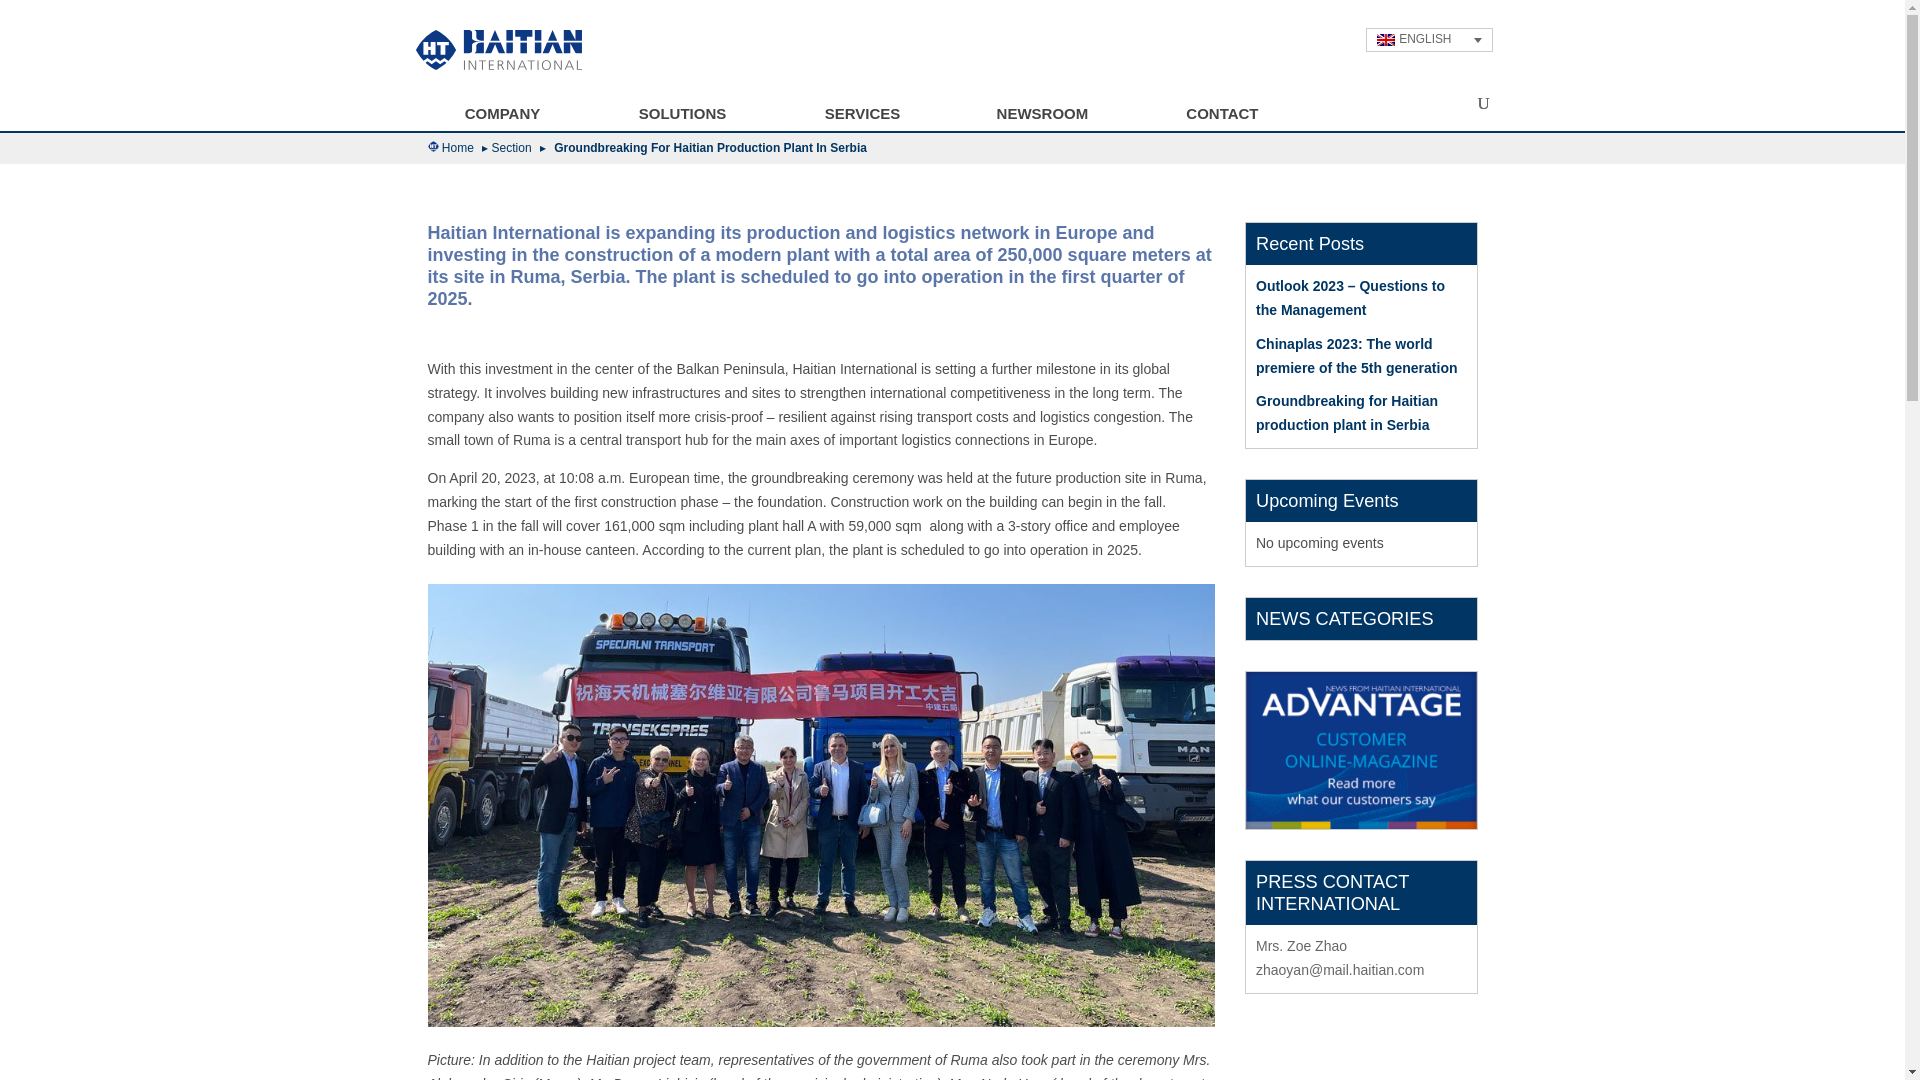  Describe the element at coordinates (1429, 40) in the screenshot. I see `ENGLISH` at that location.